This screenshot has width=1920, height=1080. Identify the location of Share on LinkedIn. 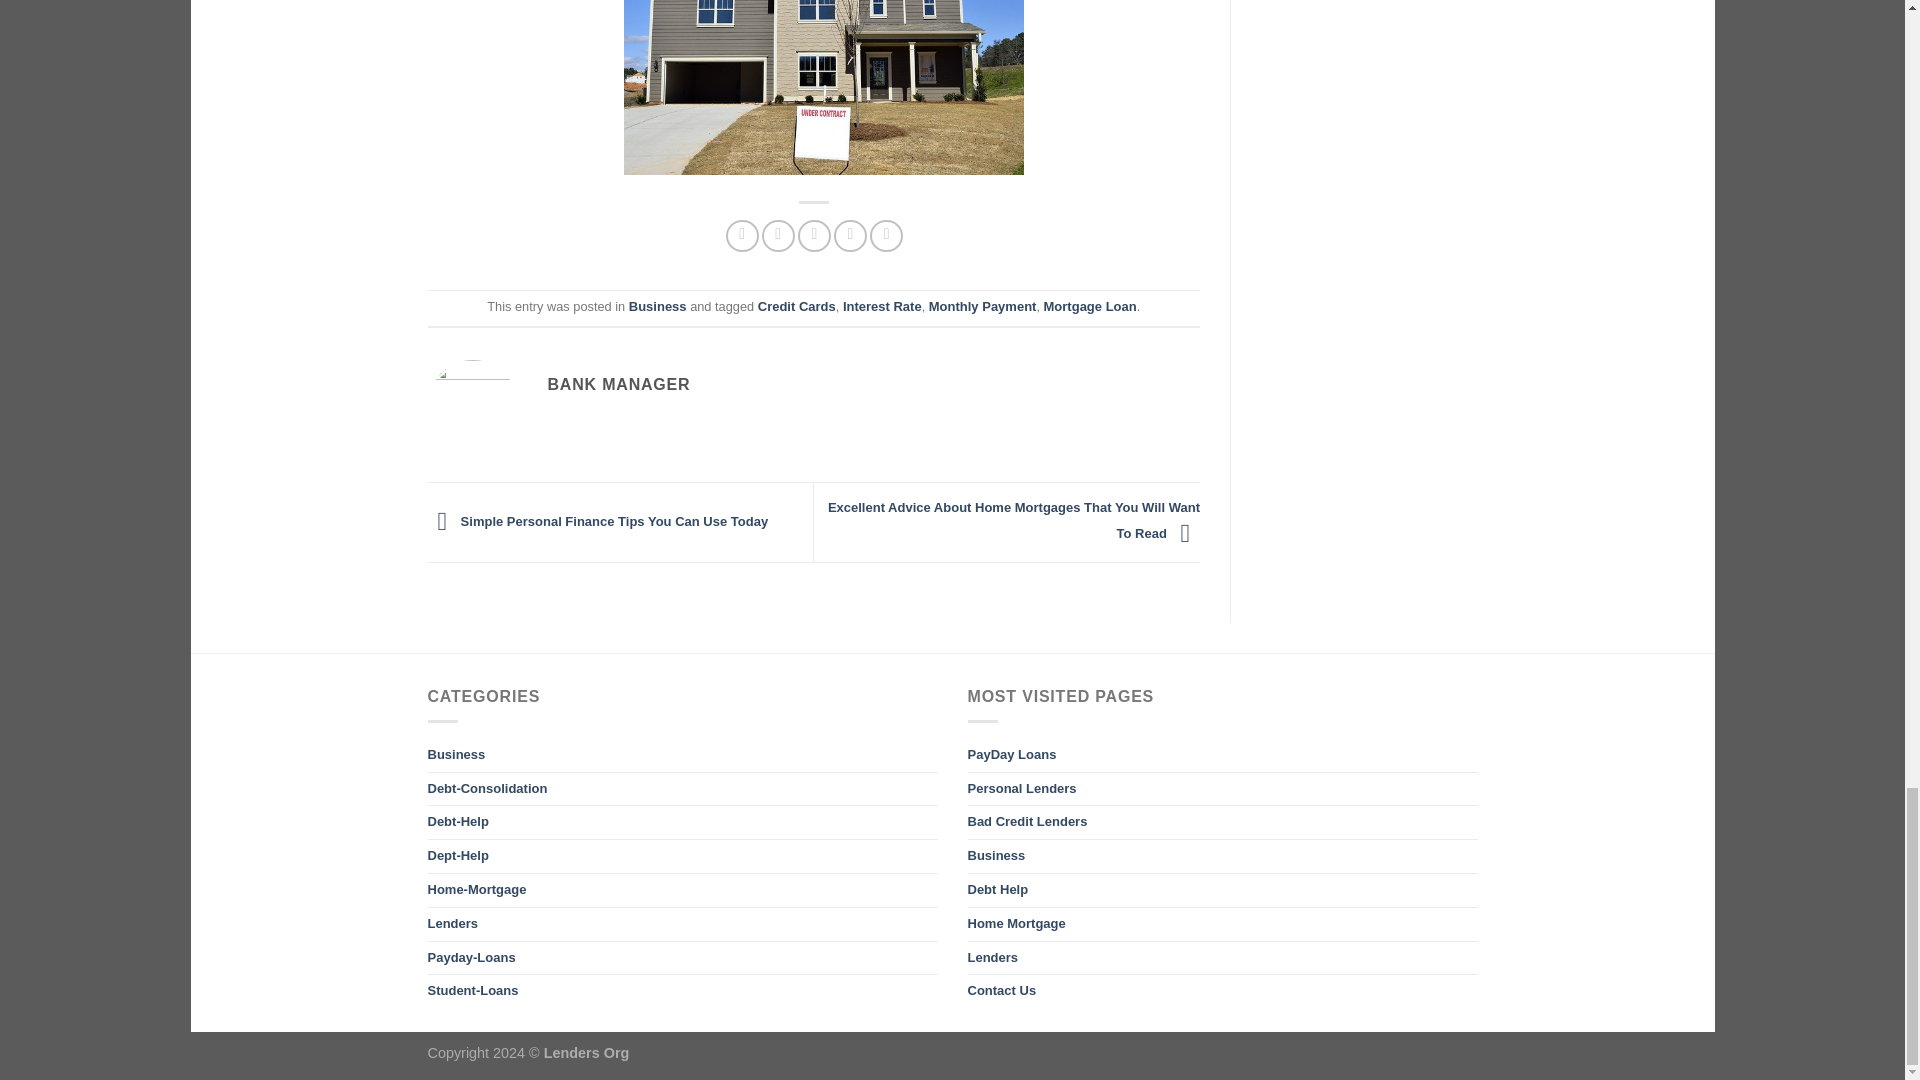
(886, 236).